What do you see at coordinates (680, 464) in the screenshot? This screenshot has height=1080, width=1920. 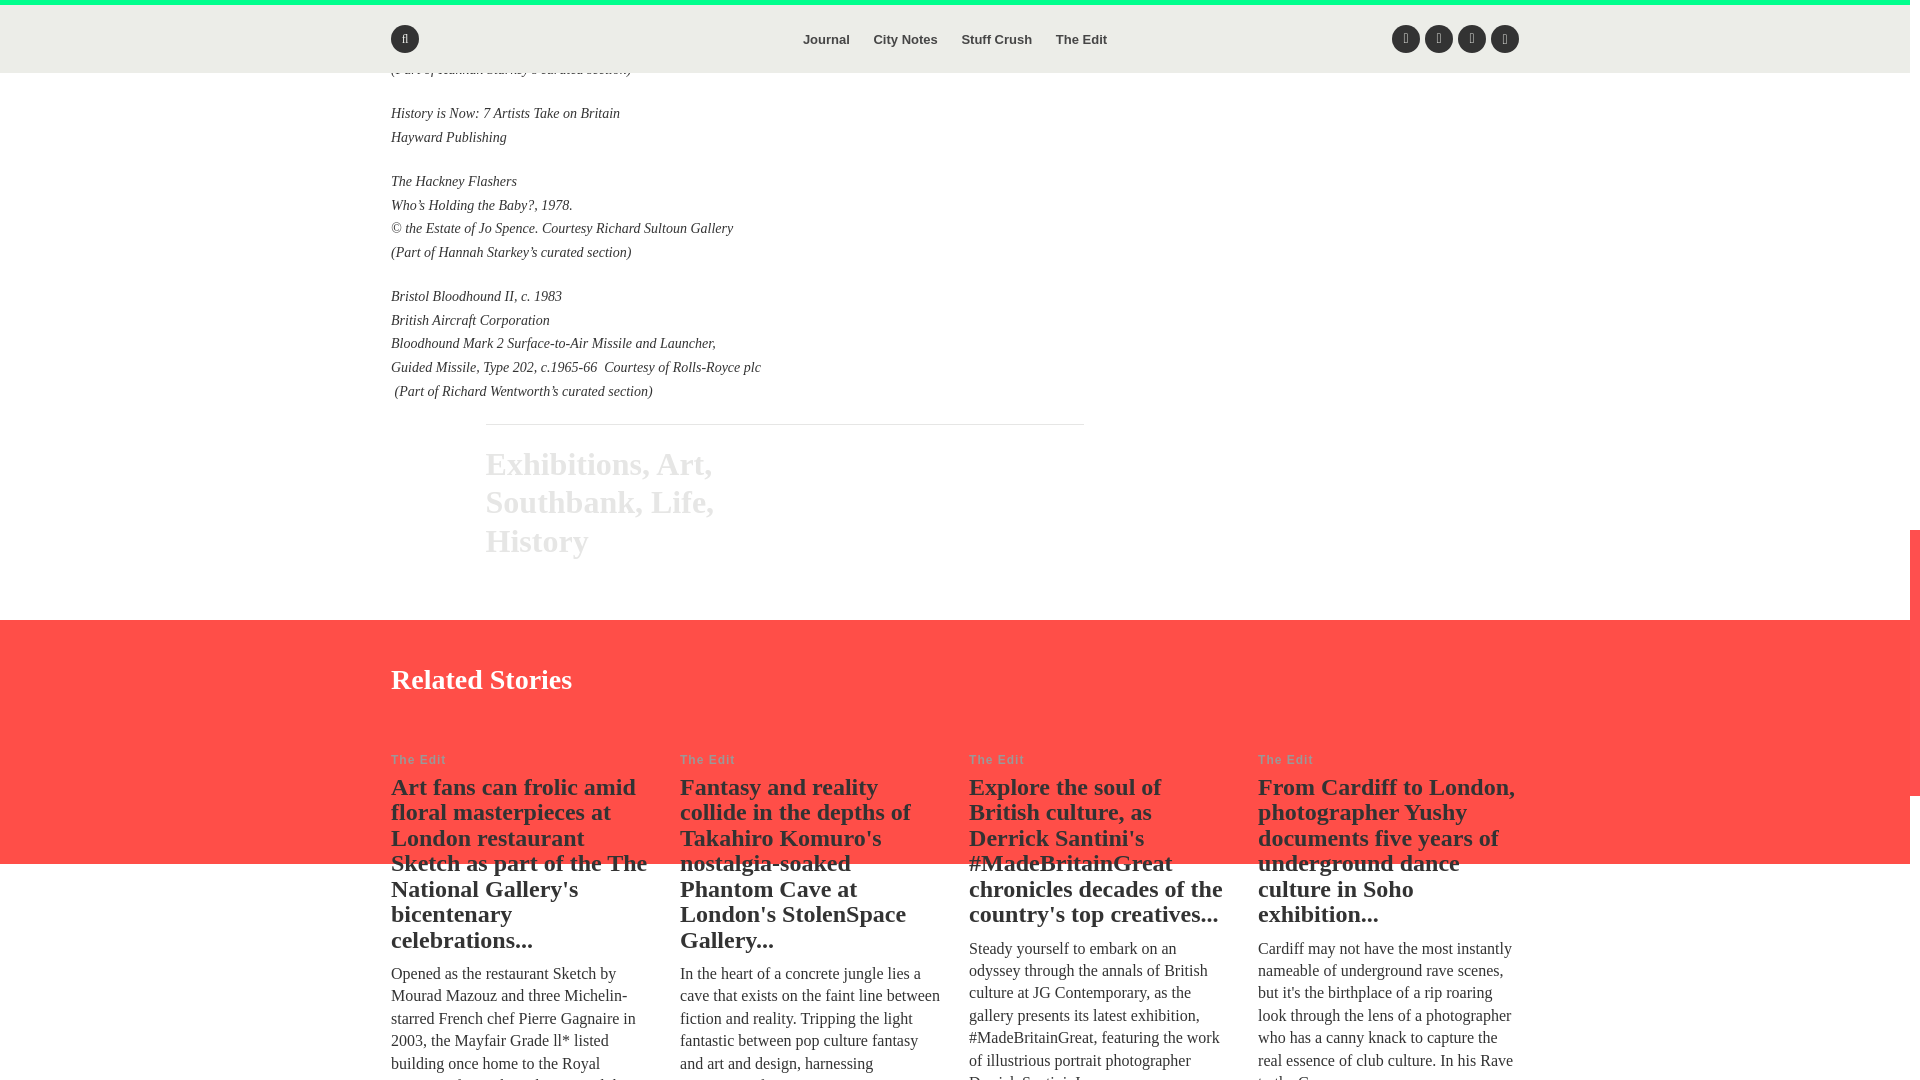 I see `Art` at bounding box center [680, 464].